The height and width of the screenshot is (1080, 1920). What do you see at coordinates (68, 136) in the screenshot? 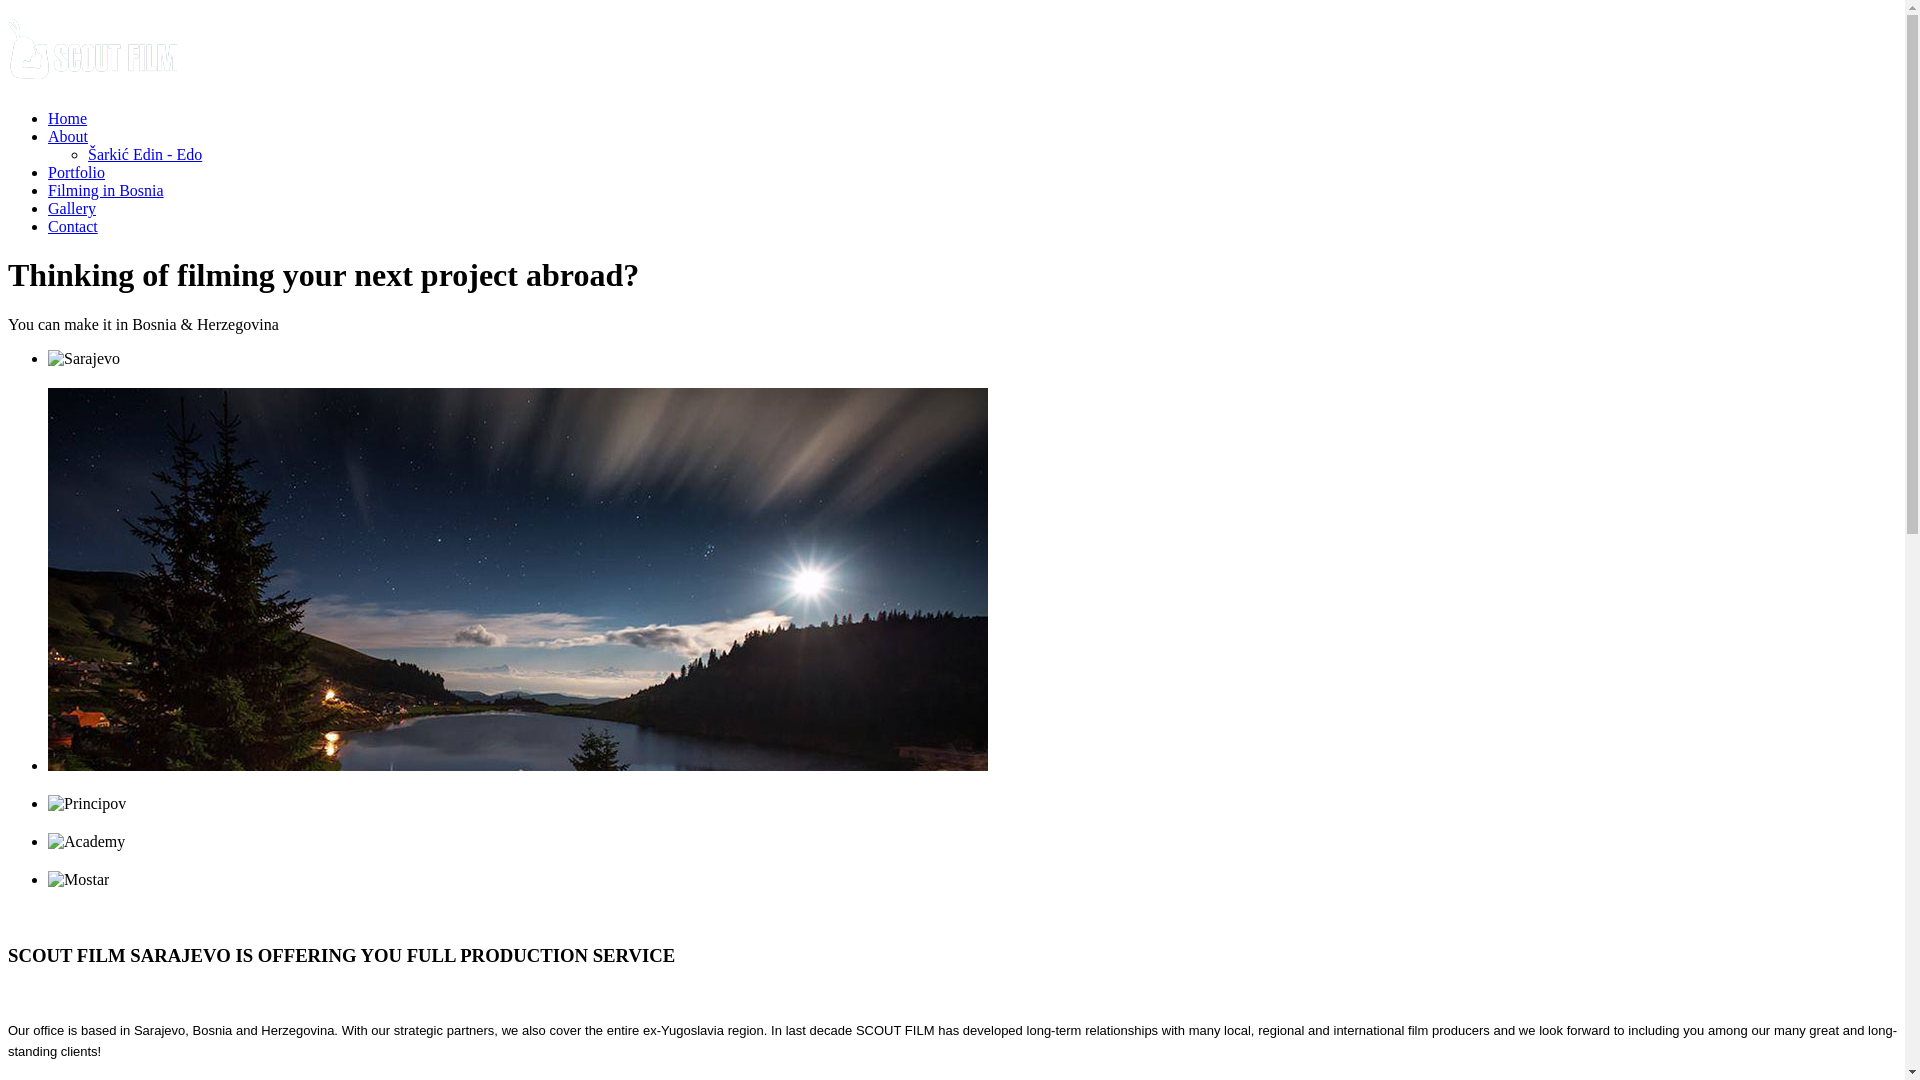
I see `About` at bounding box center [68, 136].